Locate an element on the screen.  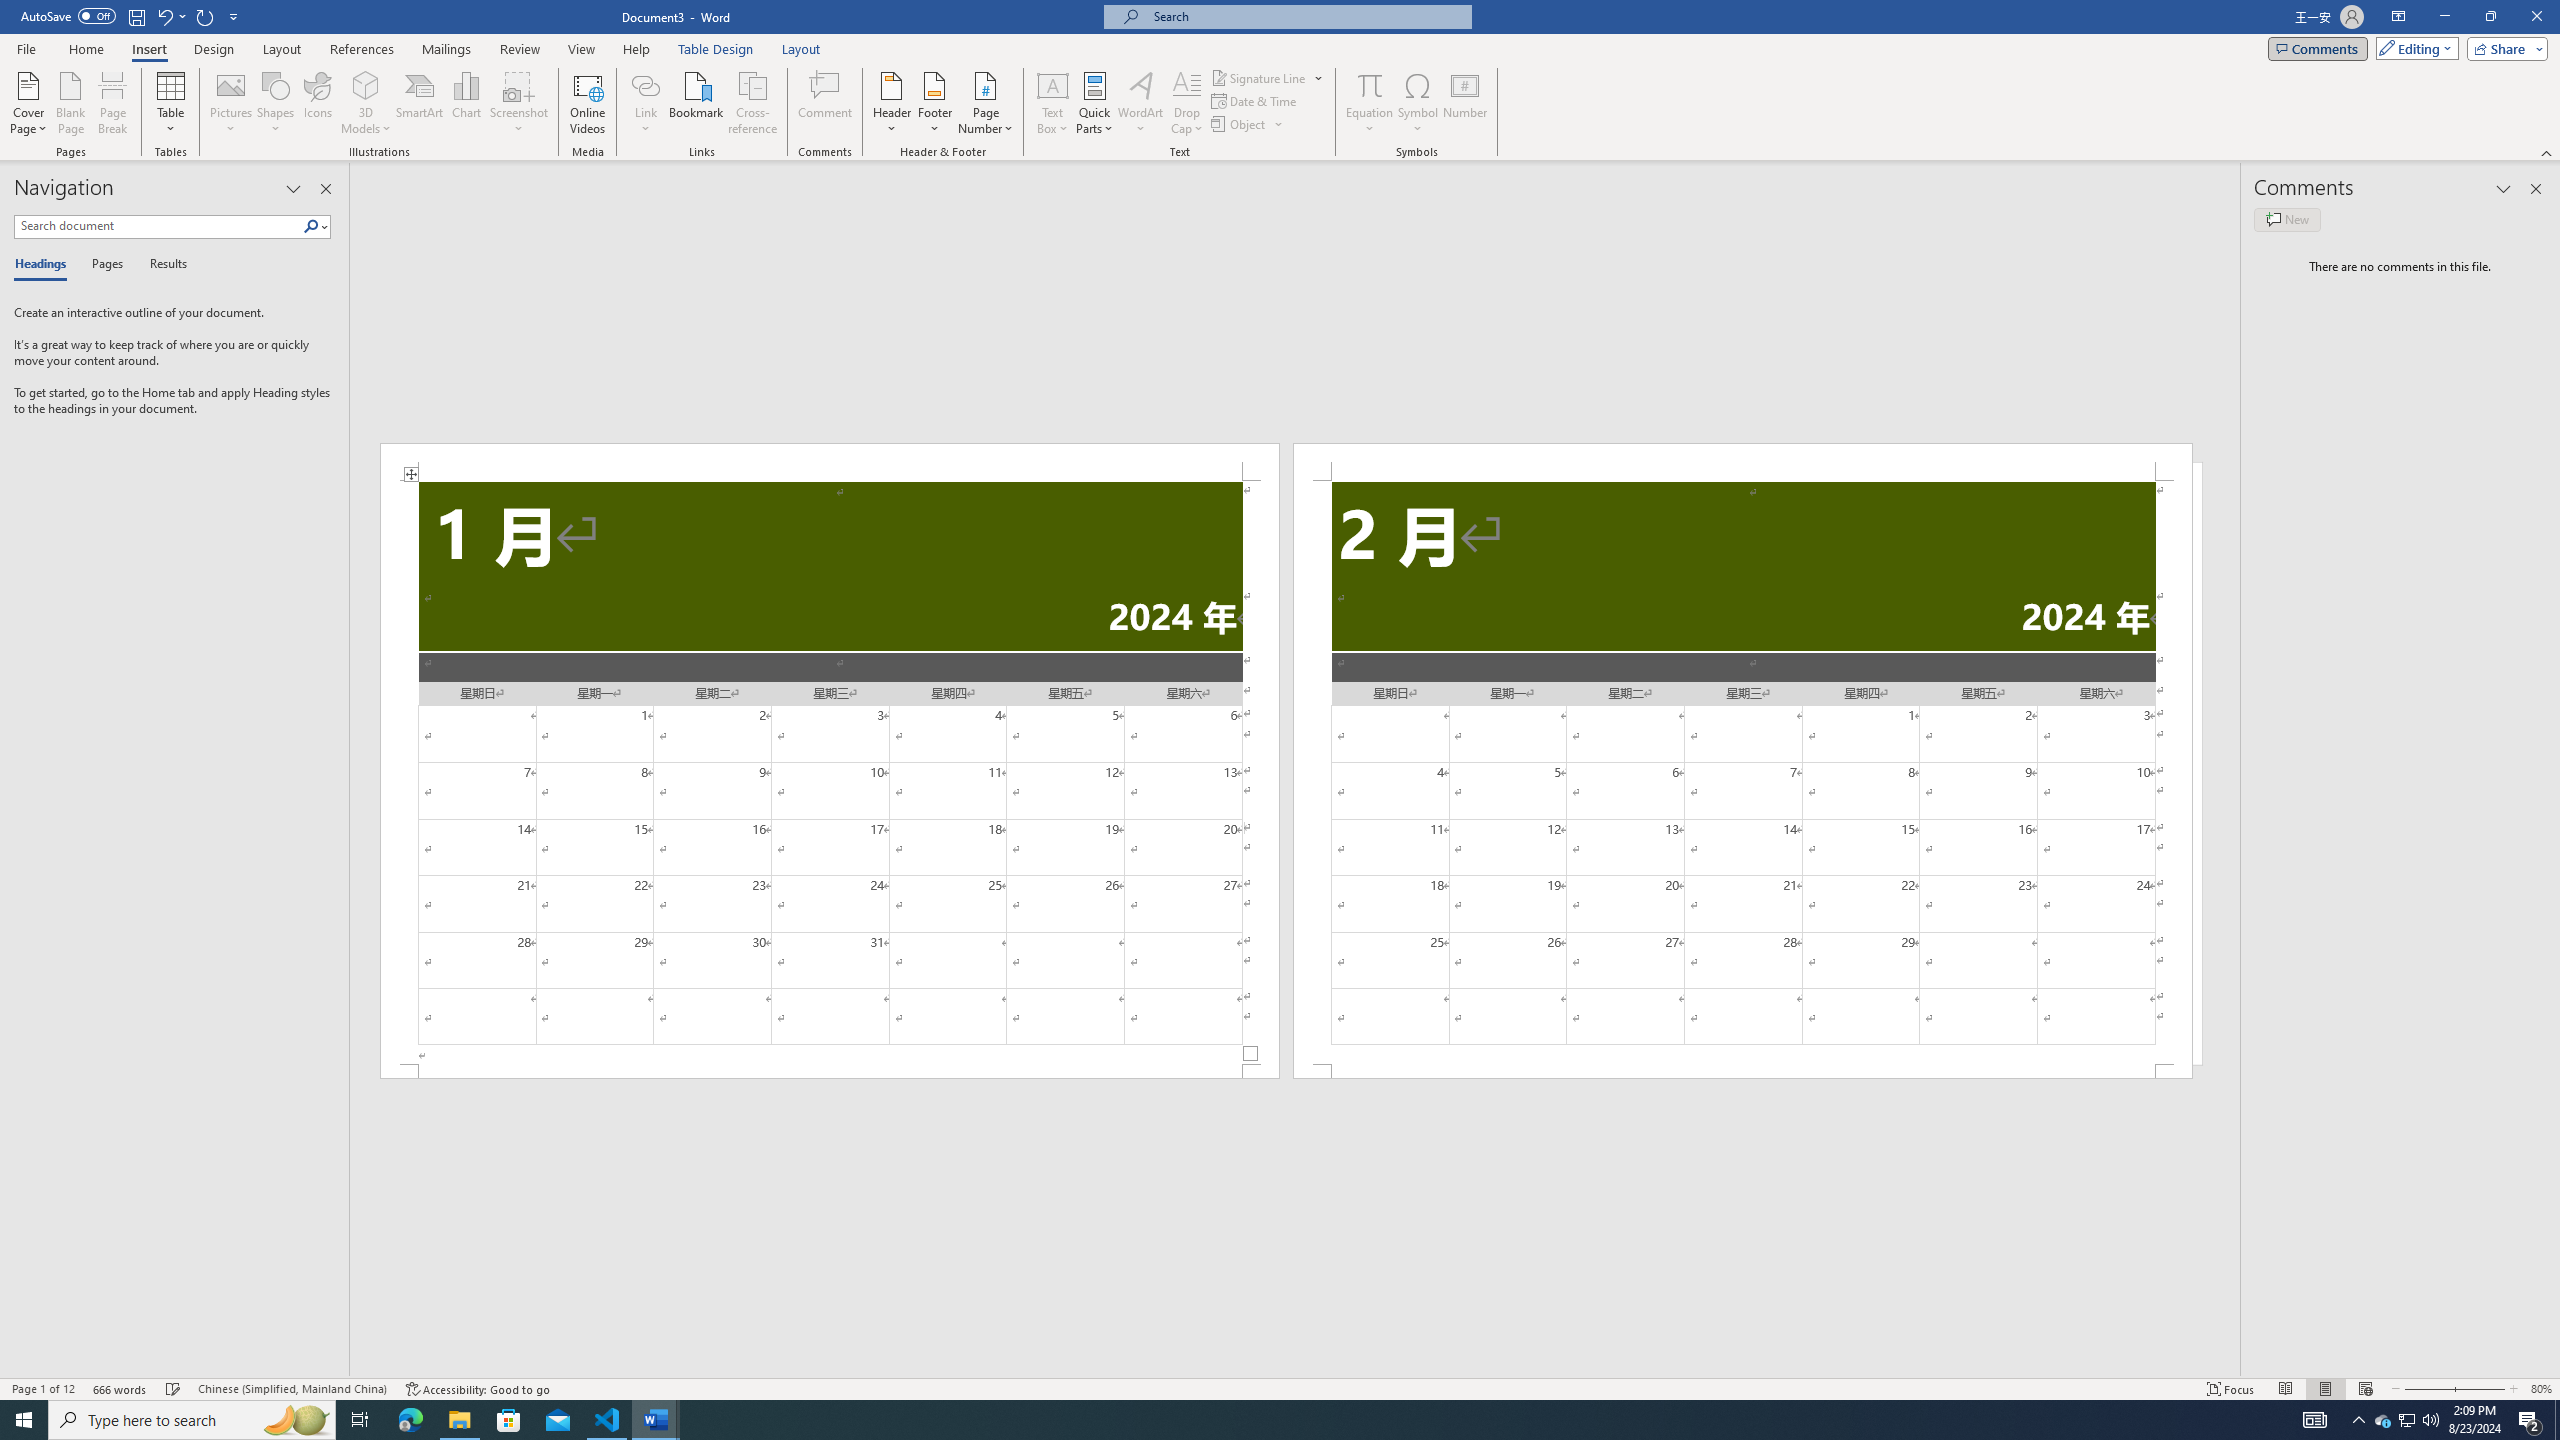
Footer is located at coordinates (934, 103).